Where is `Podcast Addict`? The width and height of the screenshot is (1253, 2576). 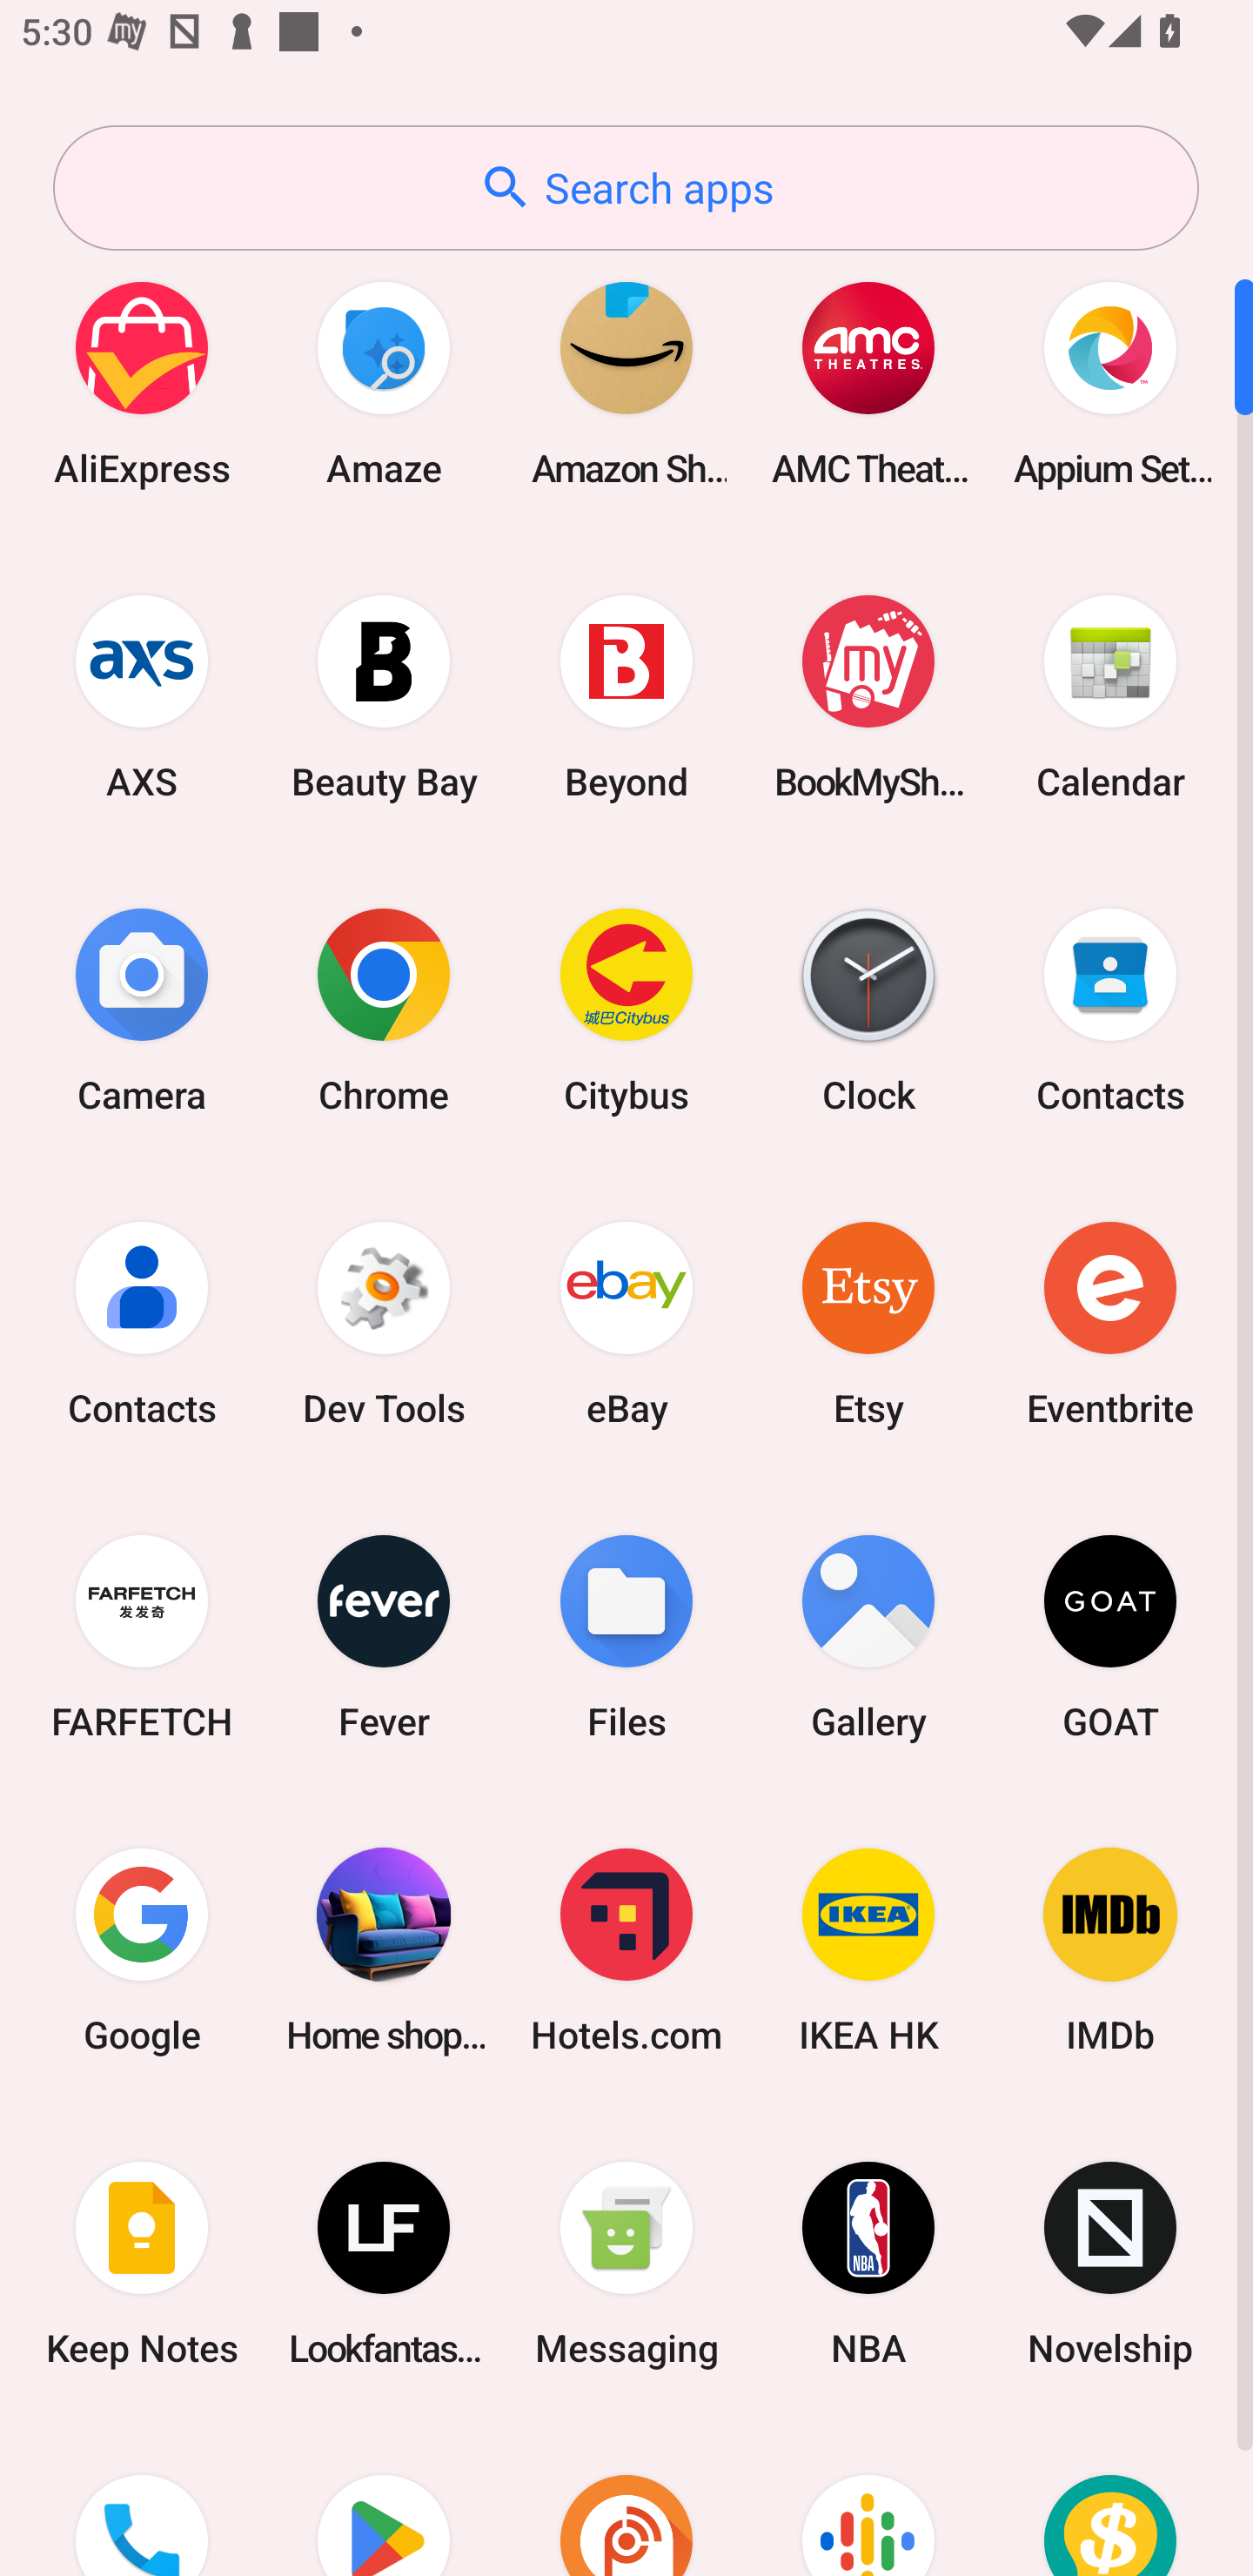
Podcast Addict is located at coordinates (626, 2499).